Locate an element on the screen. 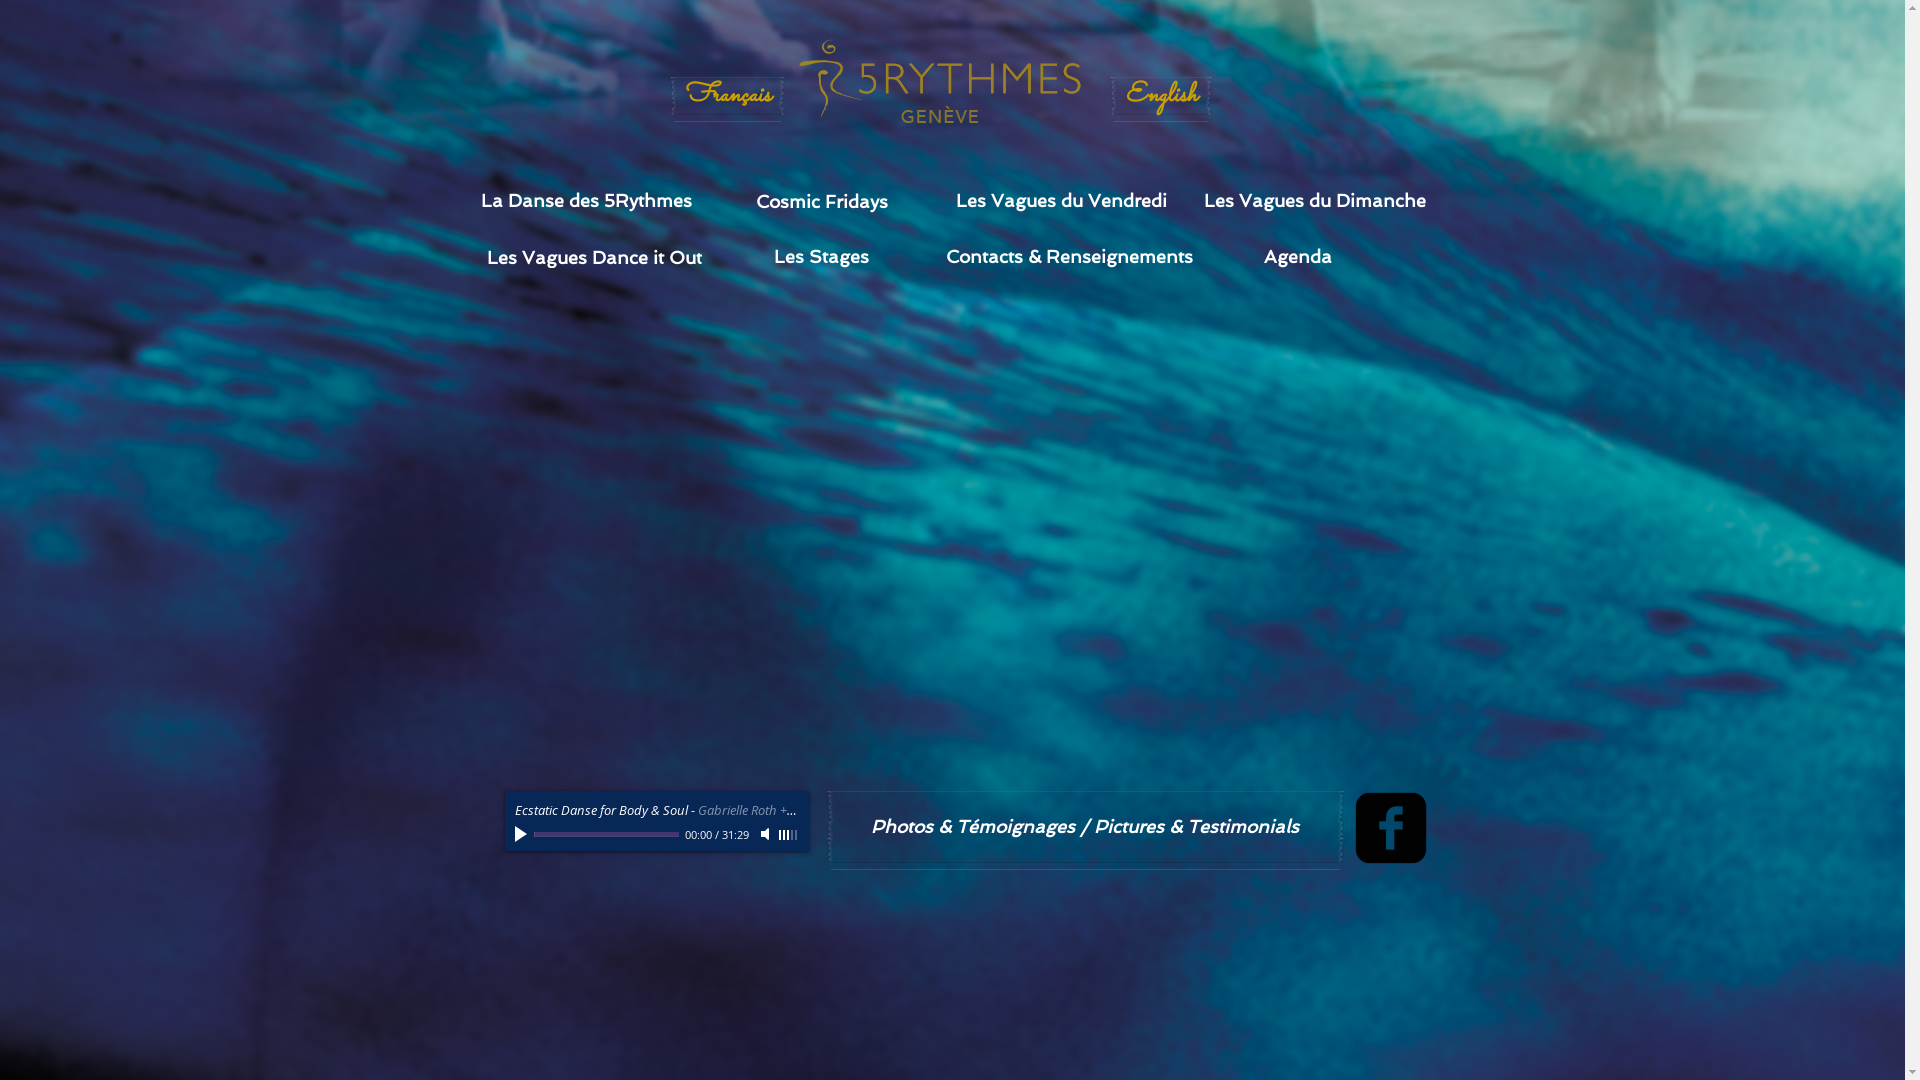  English is located at coordinates (1160, 96).